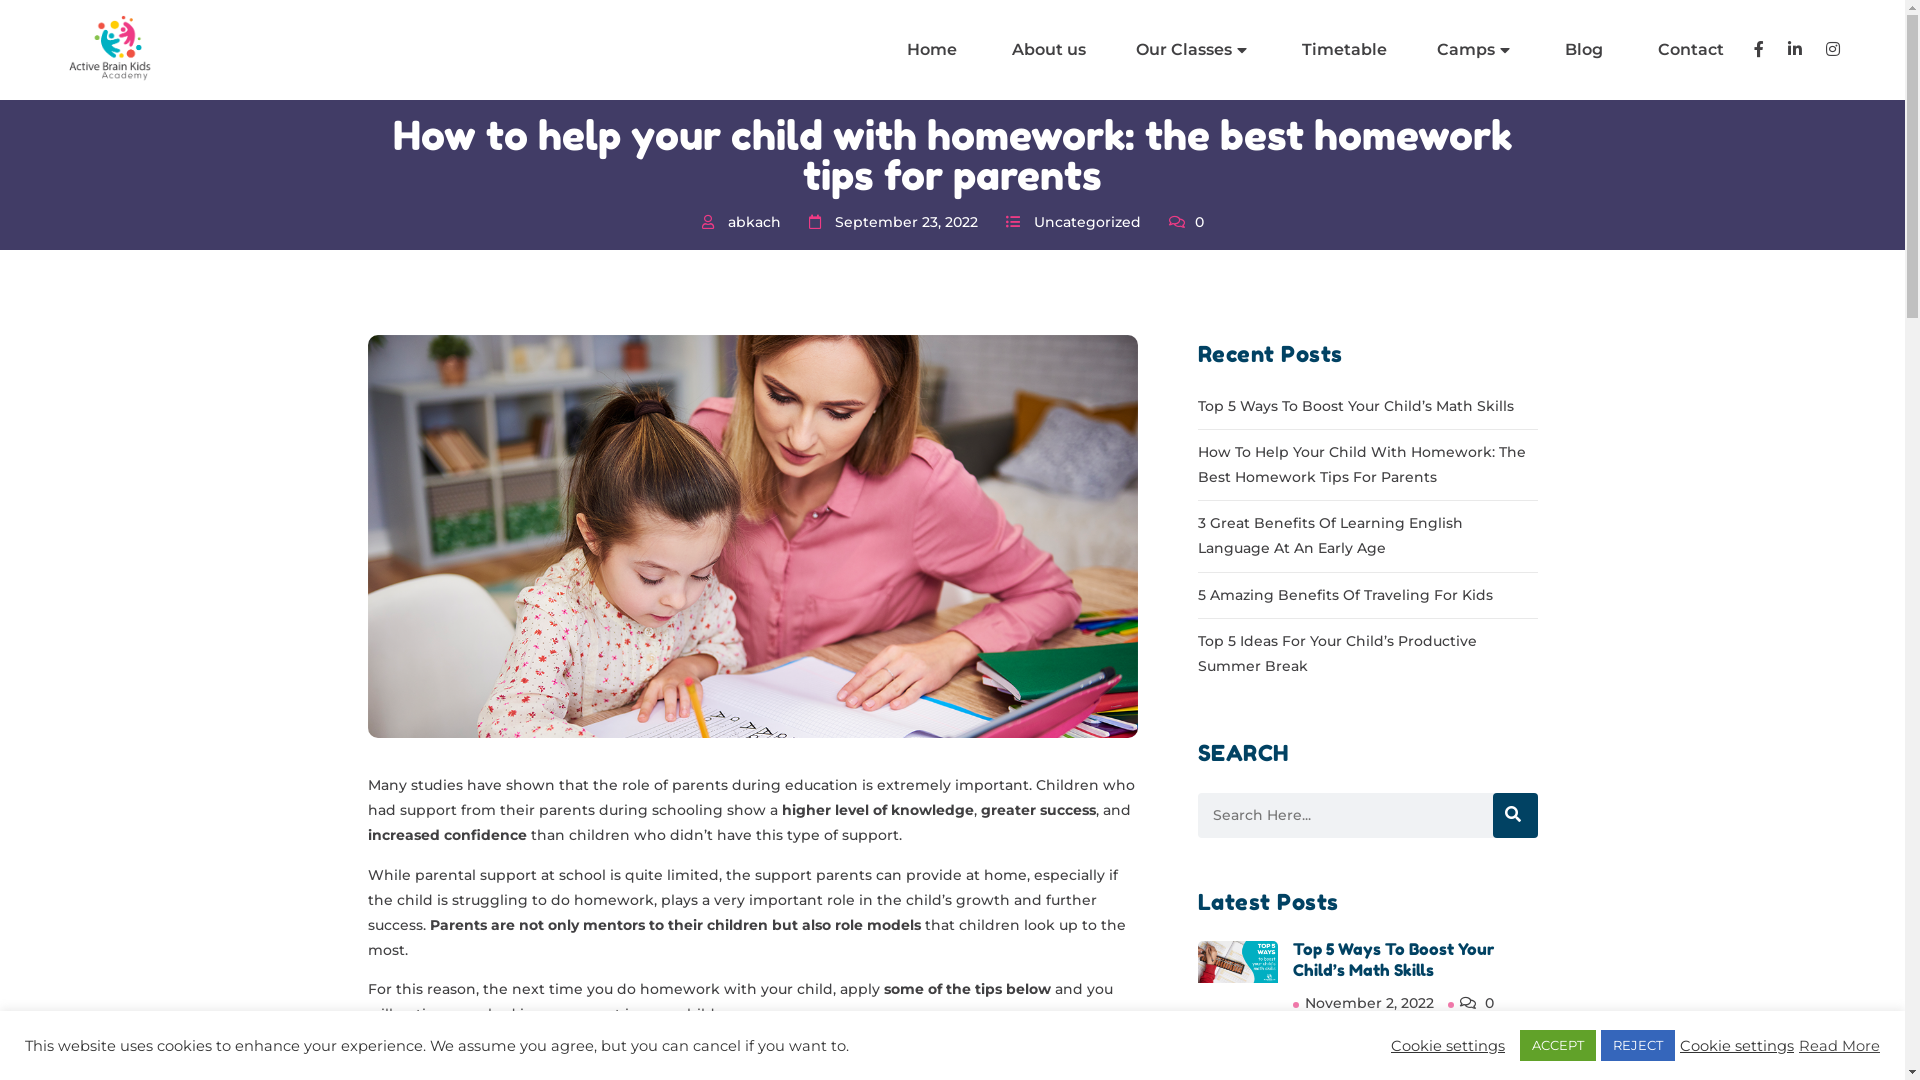  Describe the element at coordinates (1840, 1045) in the screenshot. I see `Read More` at that location.